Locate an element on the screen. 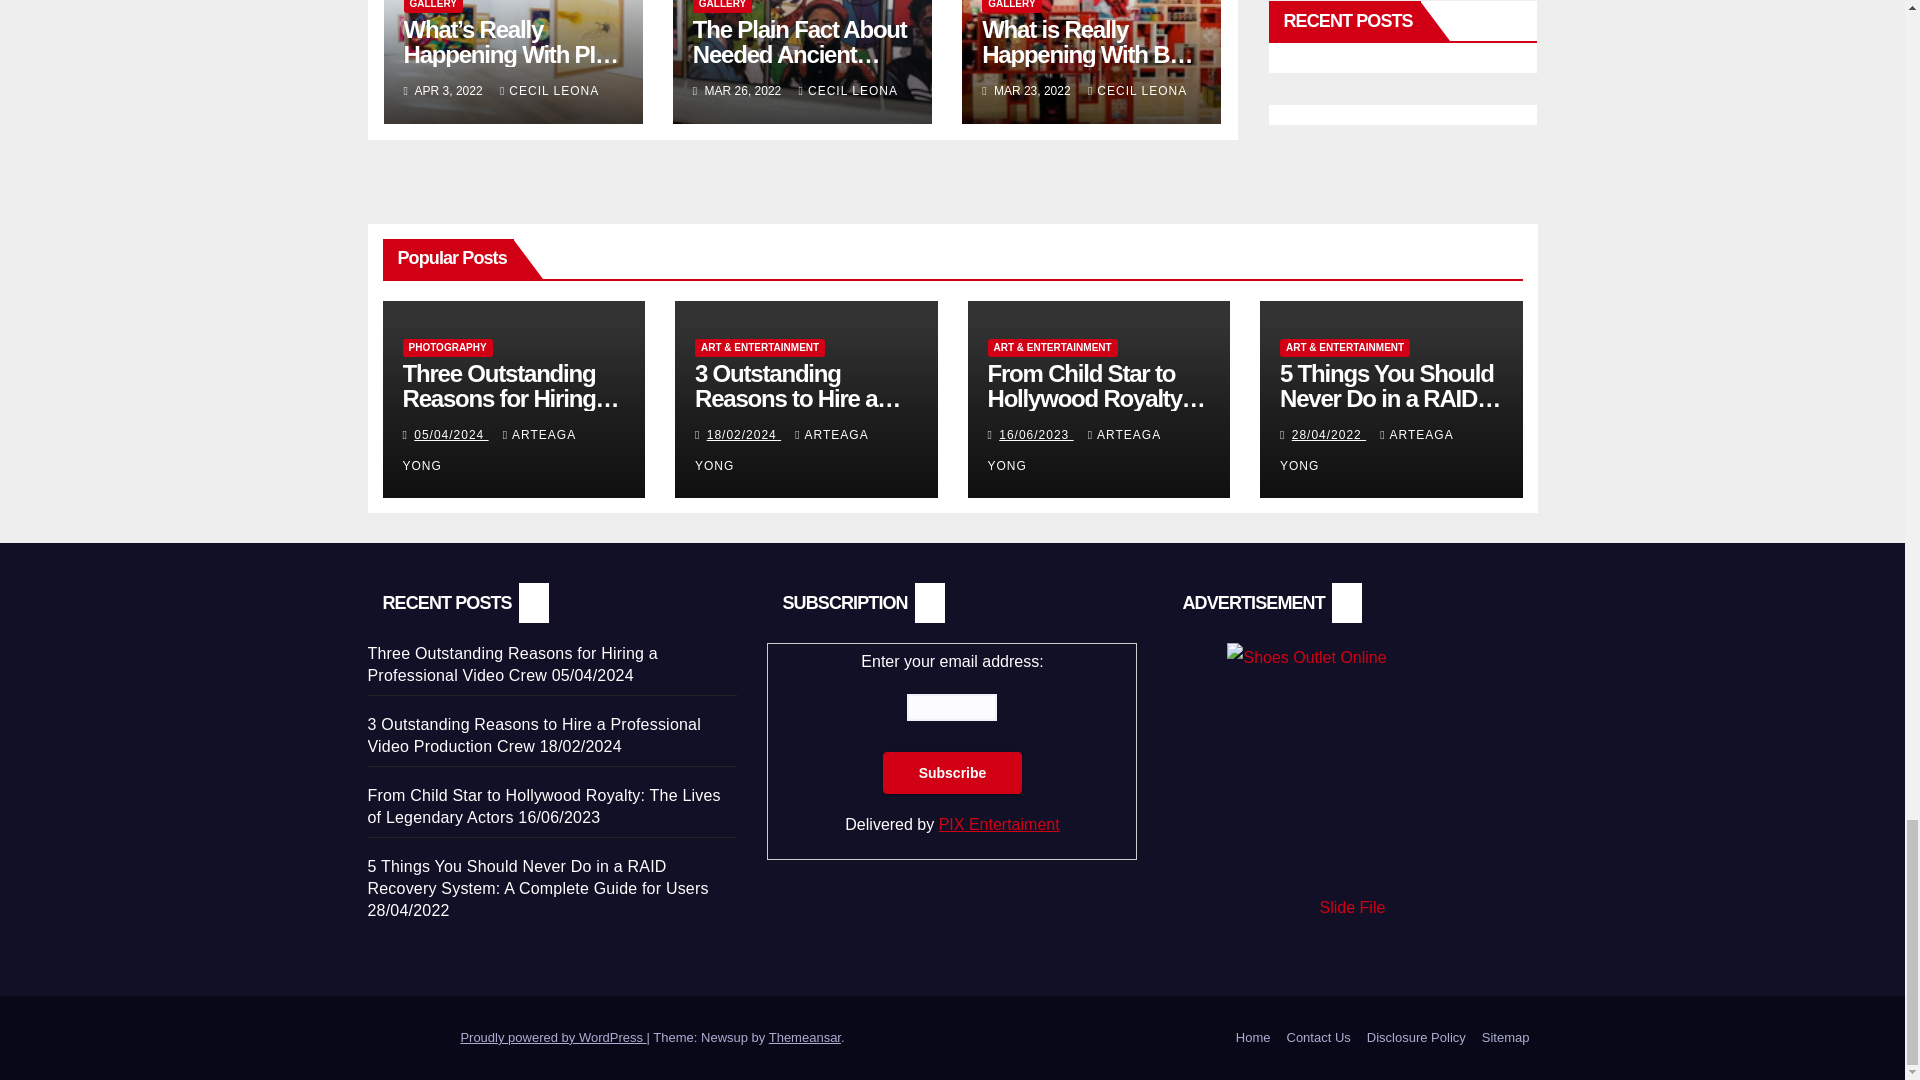  GALLERY is located at coordinates (722, 6).